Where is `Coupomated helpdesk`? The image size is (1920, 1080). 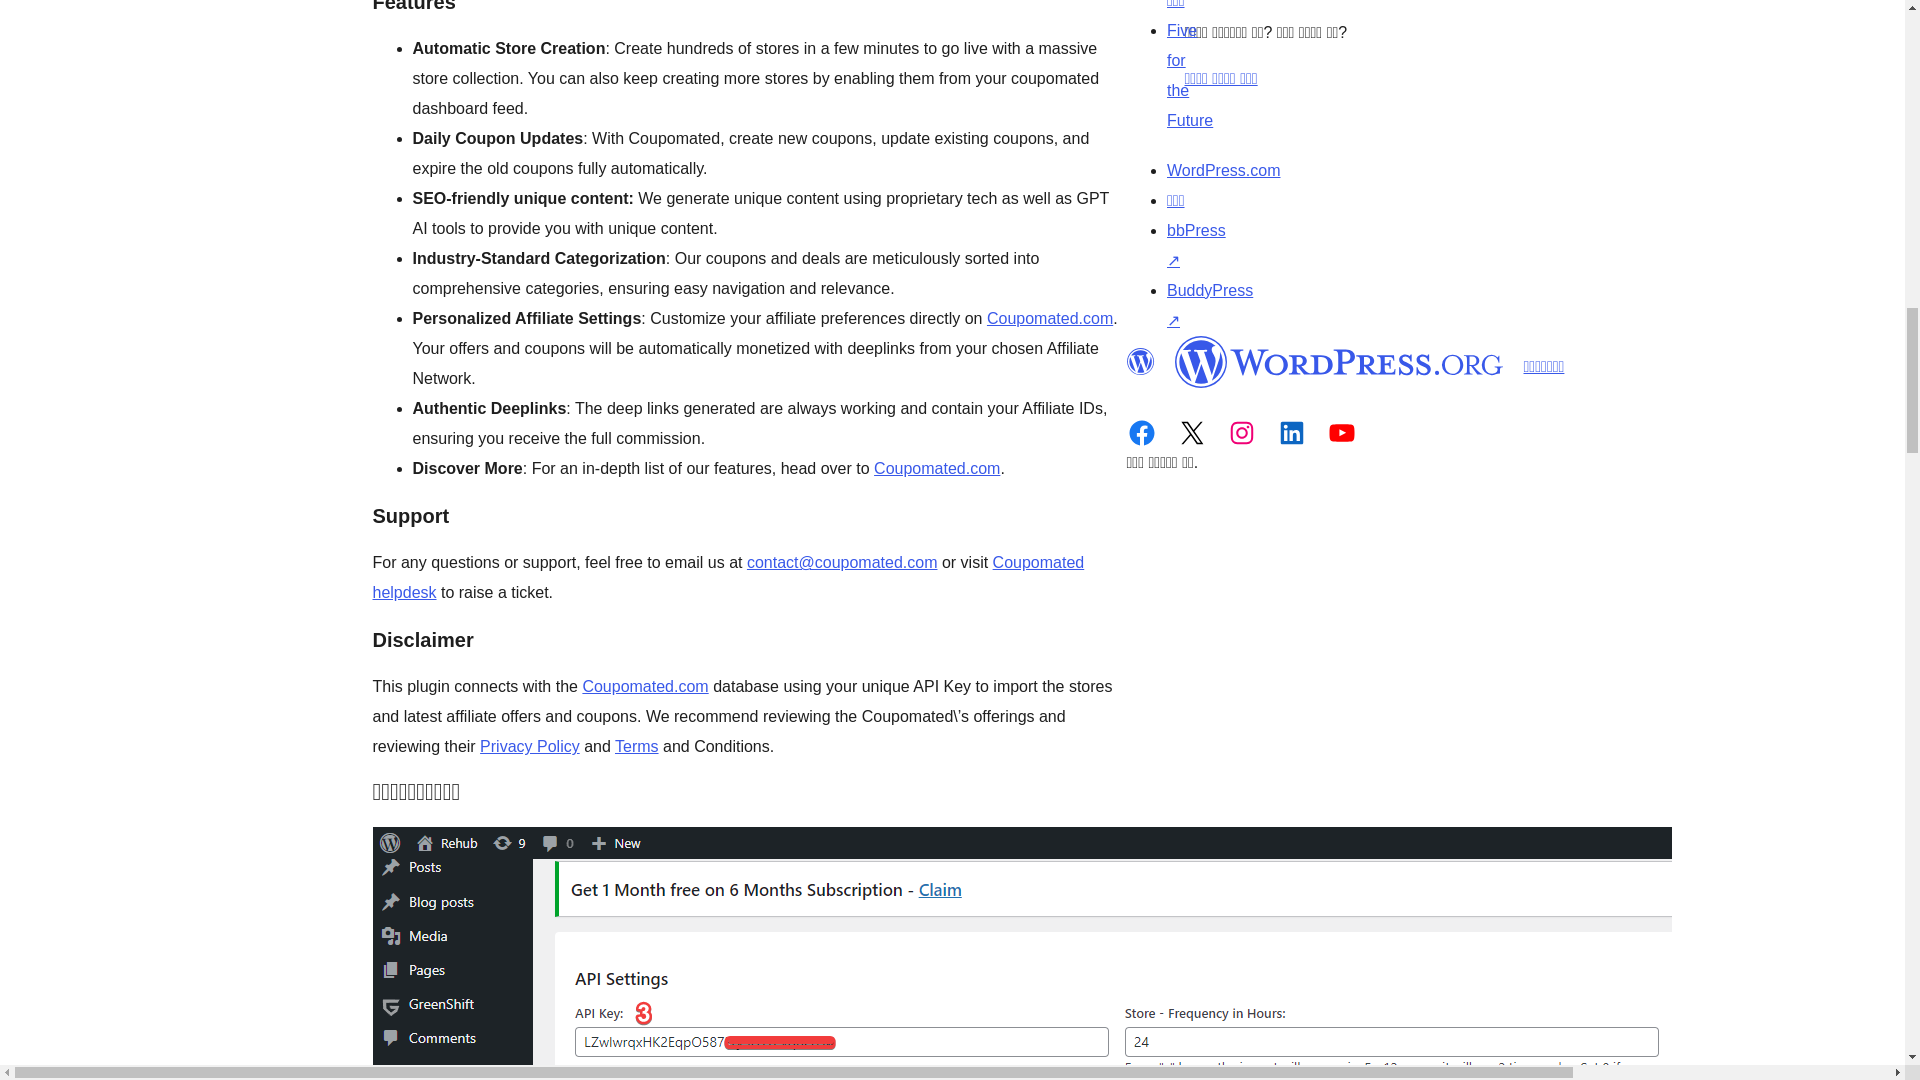 Coupomated helpdesk is located at coordinates (728, 577).